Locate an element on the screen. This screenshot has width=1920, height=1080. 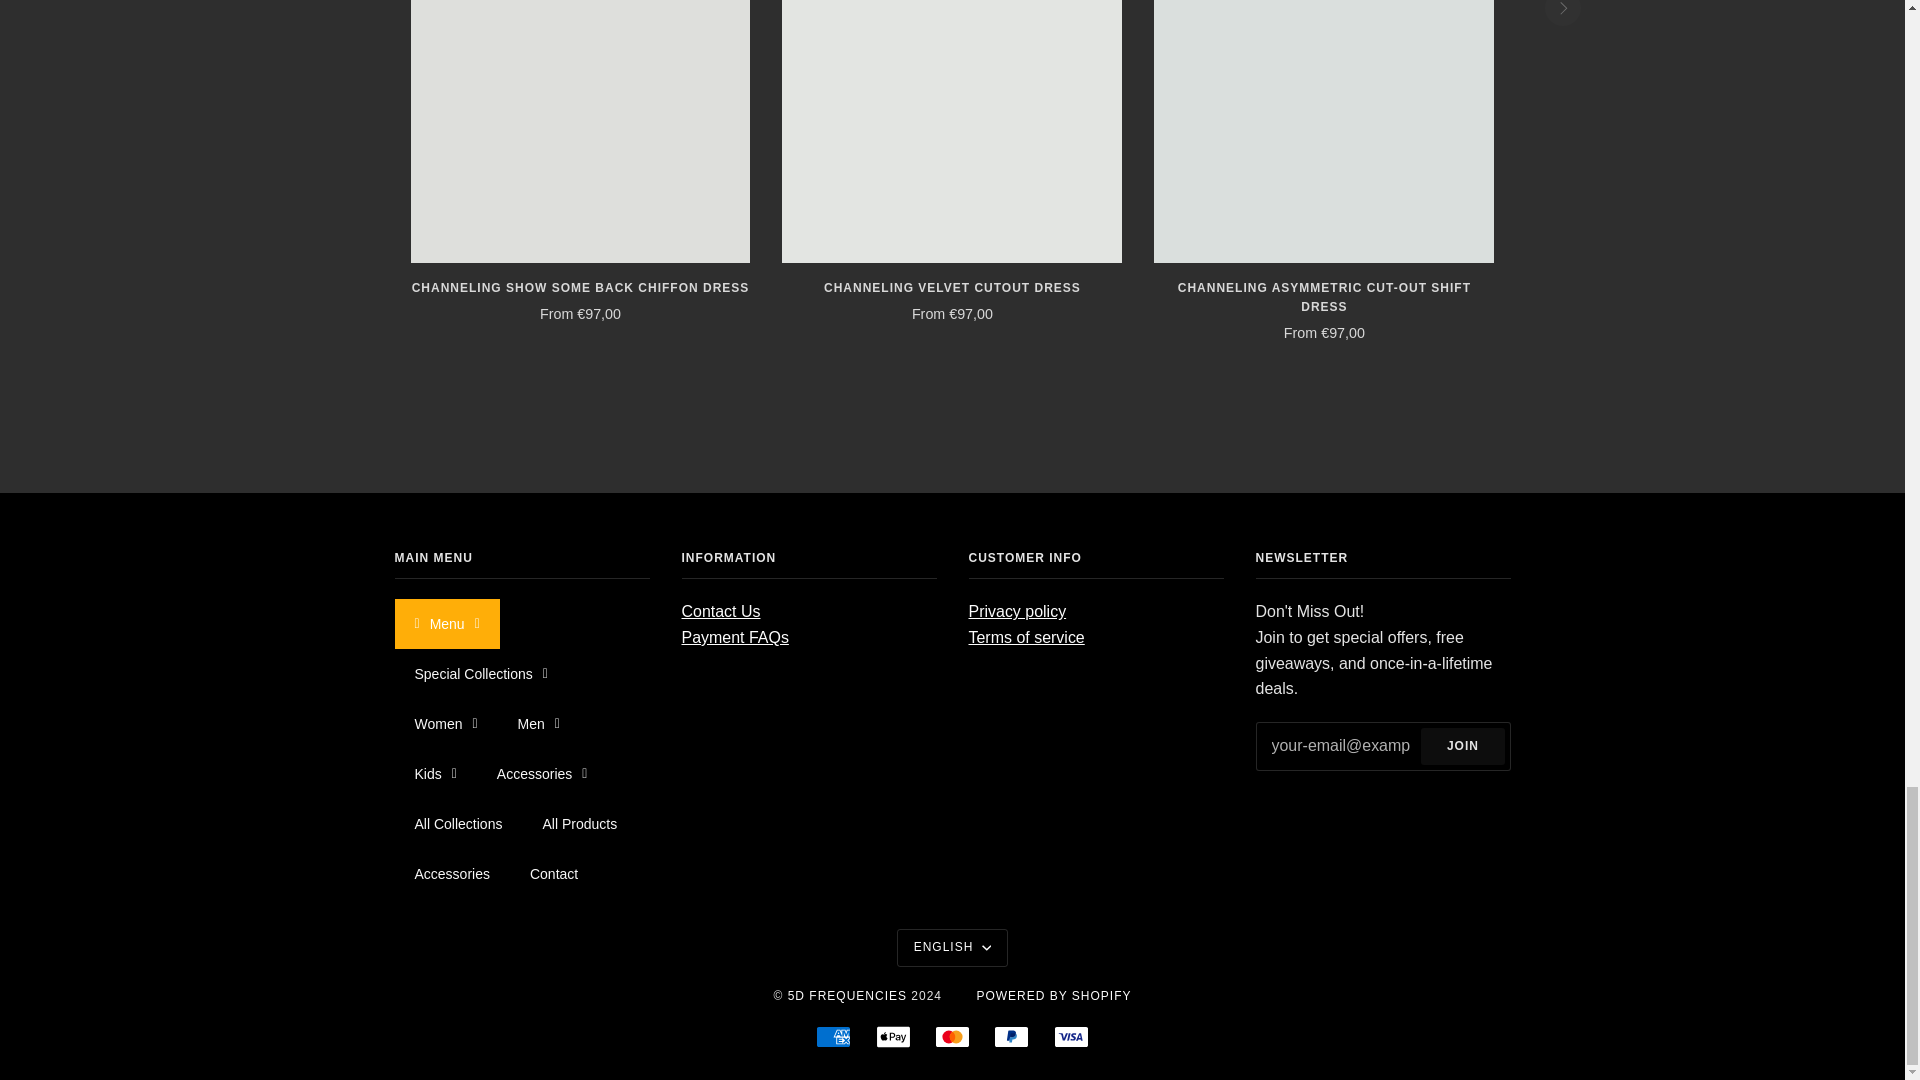
Menu is located at coordinates (446, 624).